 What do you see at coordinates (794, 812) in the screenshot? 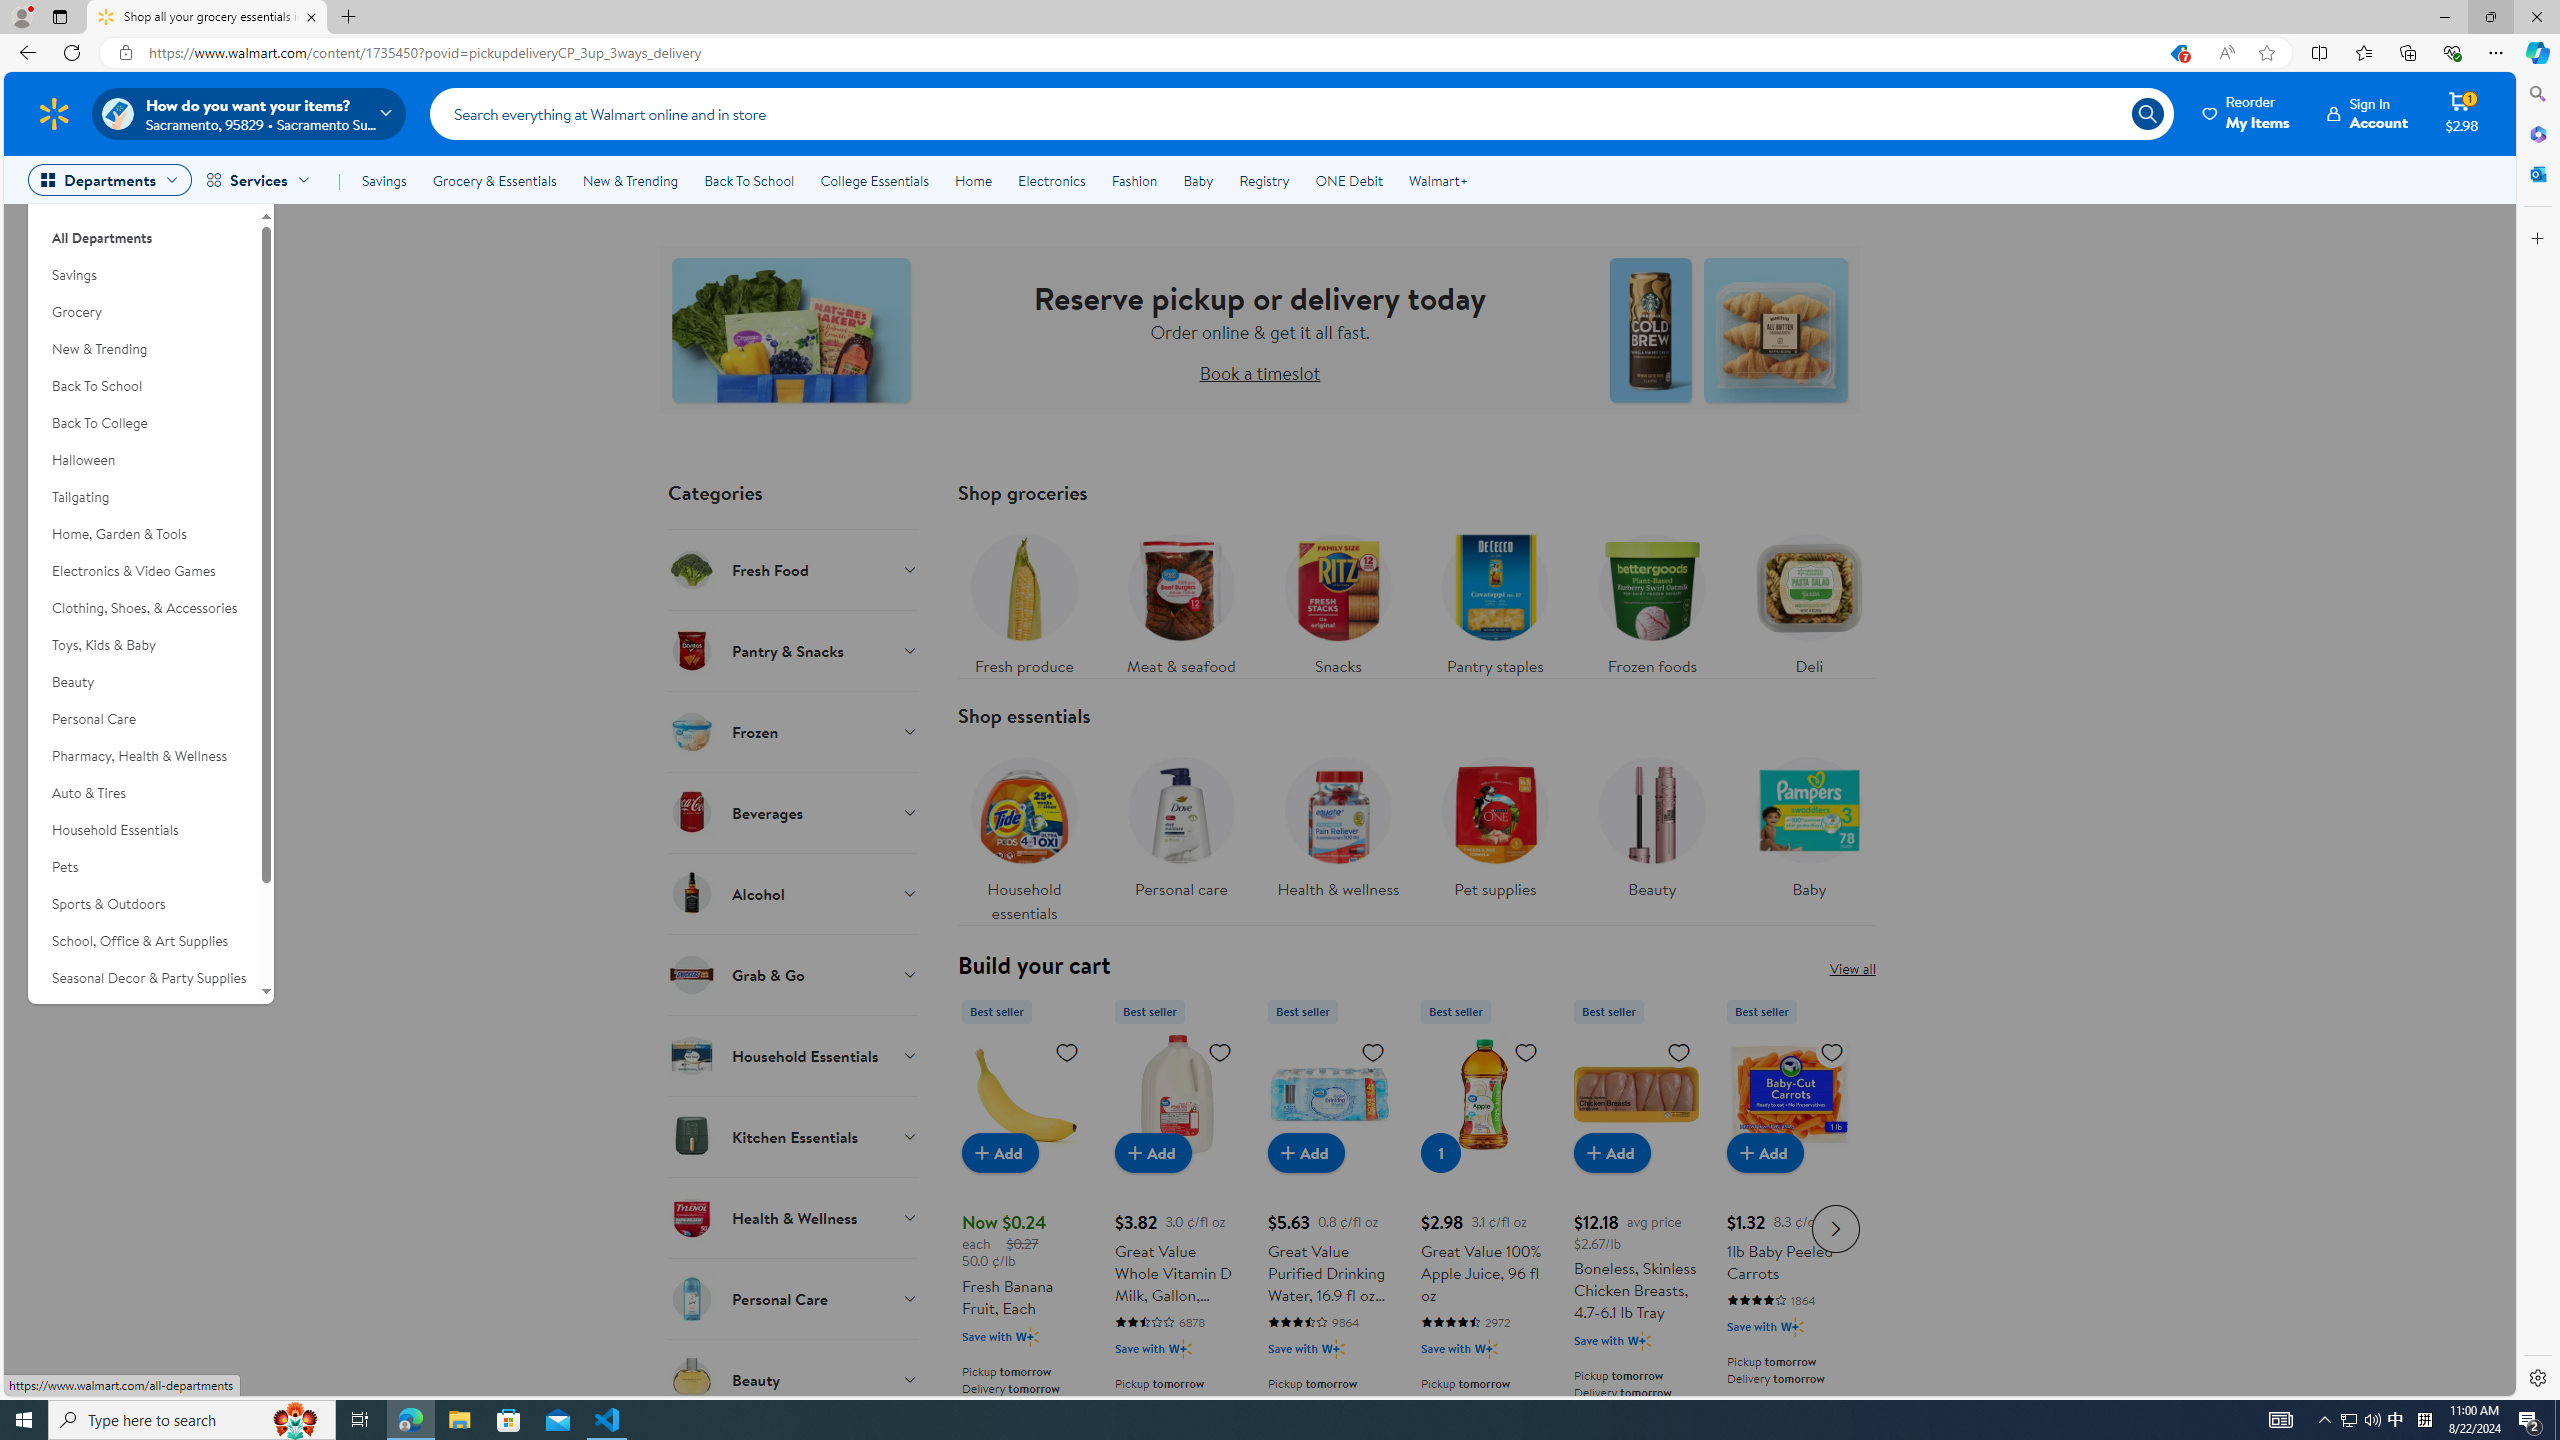
I see `Beverages` at bounding box center [794, 812].